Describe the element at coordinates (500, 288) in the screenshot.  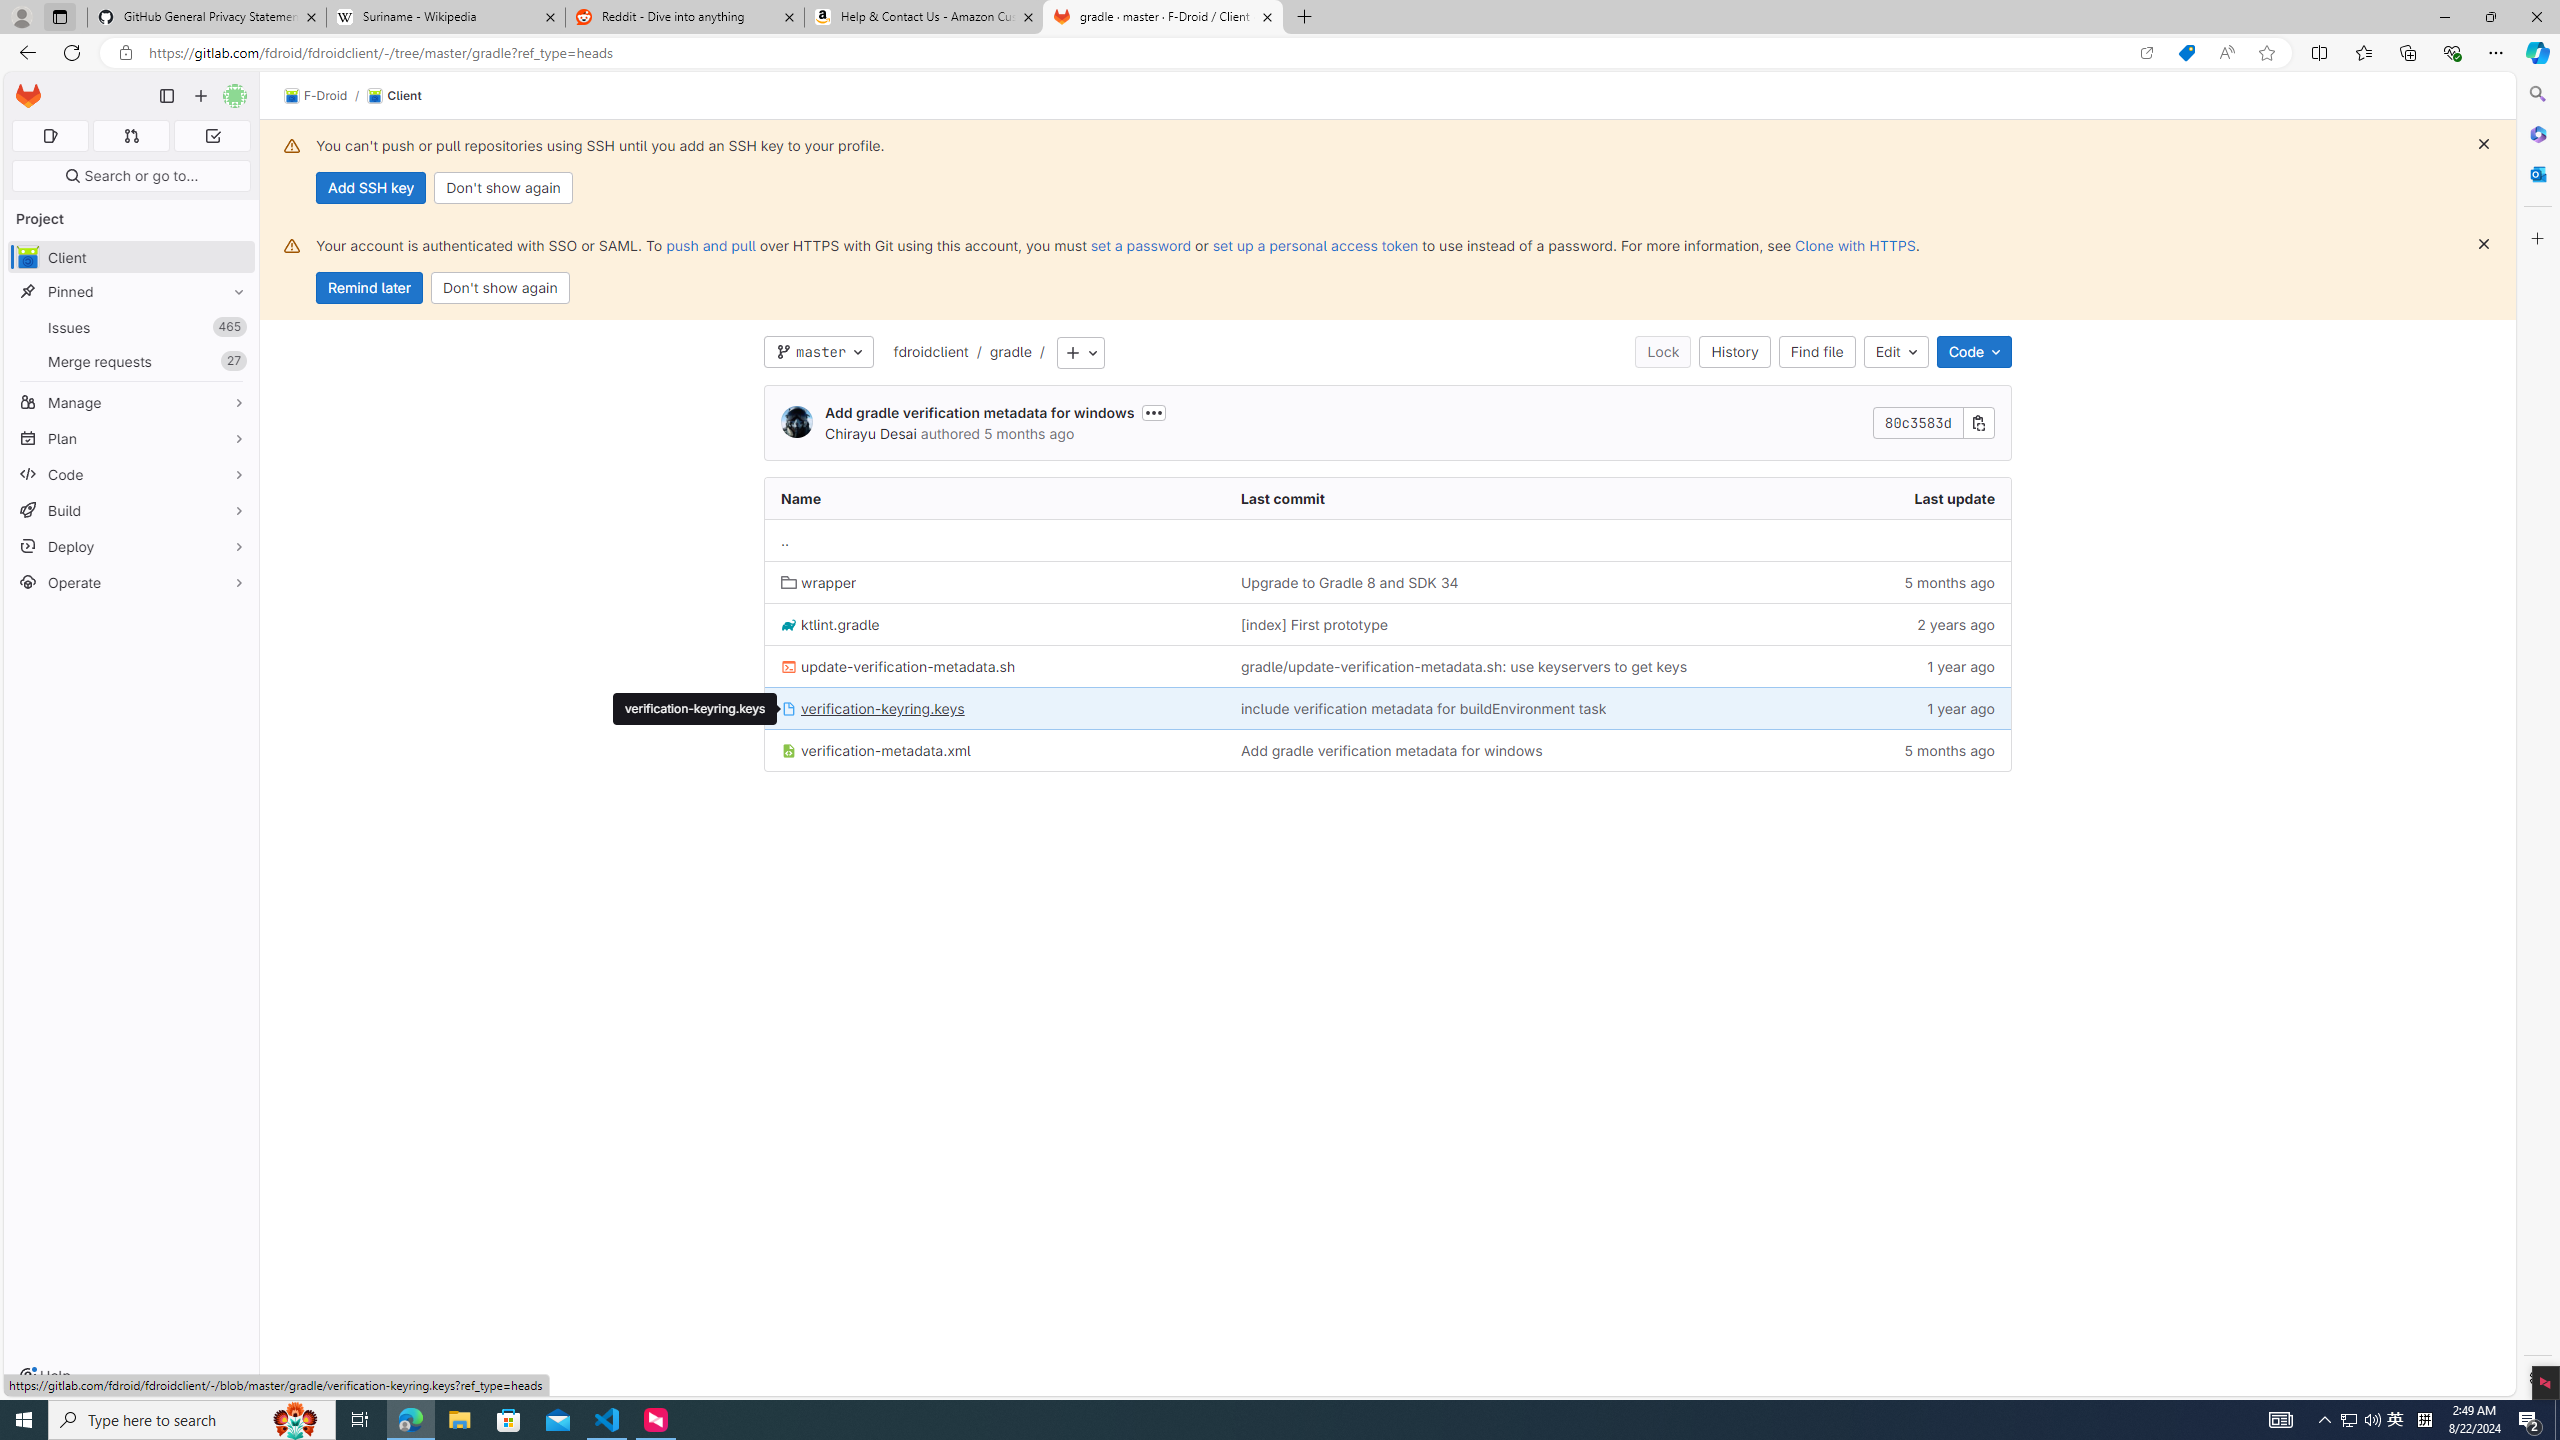
I see `Don't show again` at that location.